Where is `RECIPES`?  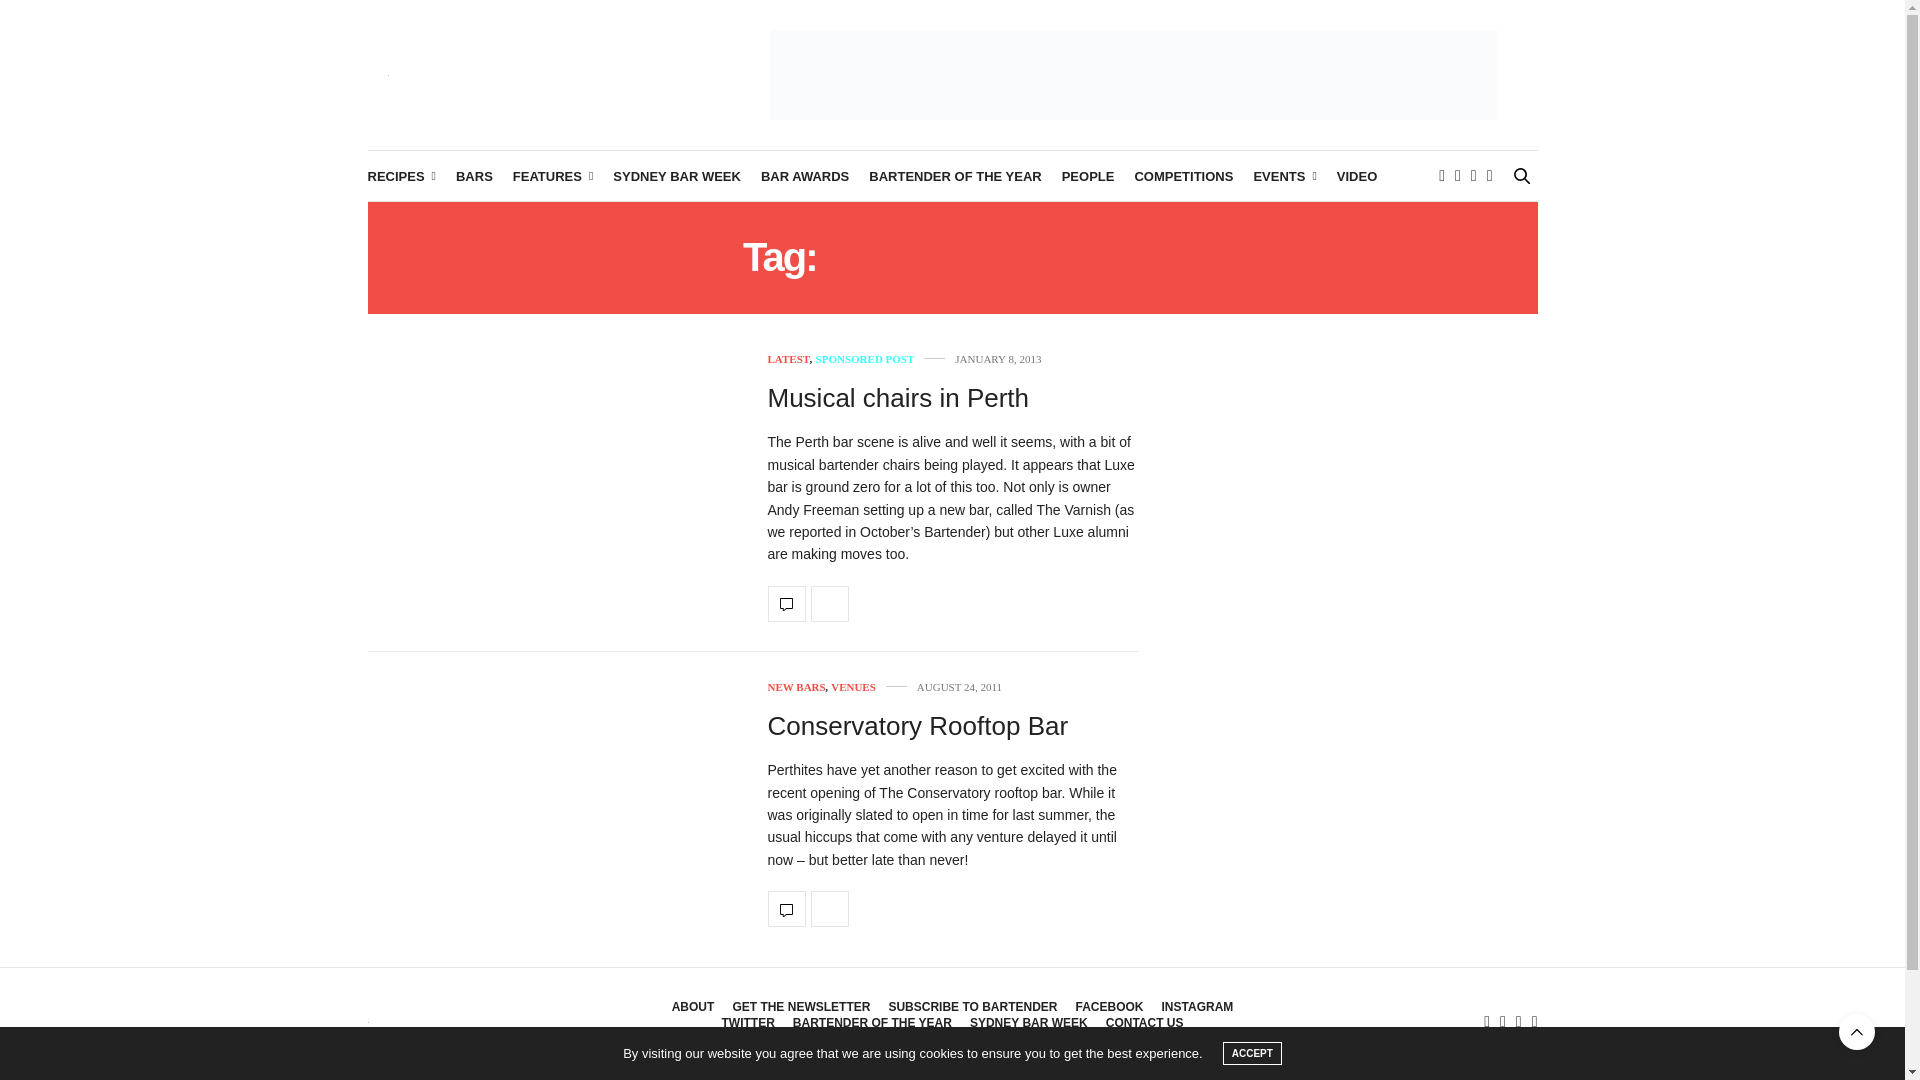 RECIPES is located at coordinates (402, 176).